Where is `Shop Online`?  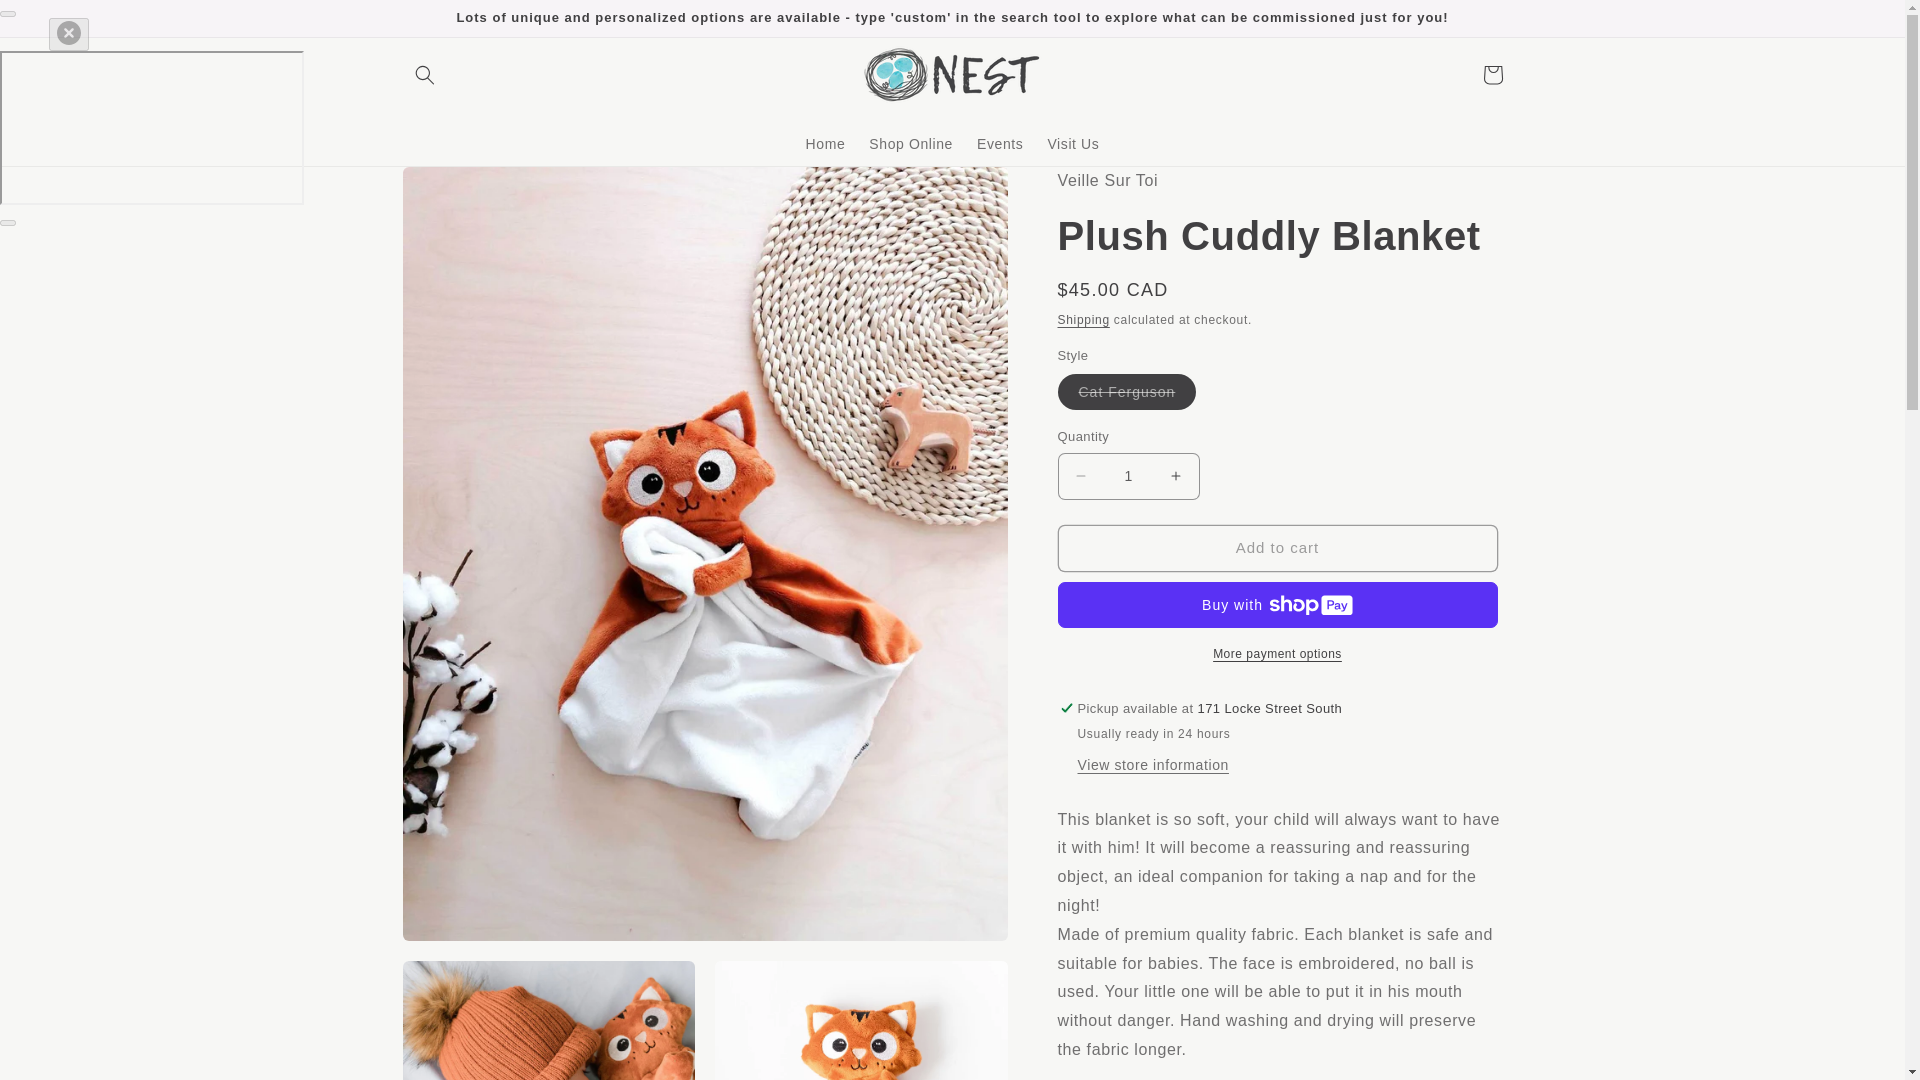
Shop Online is located at coordinates (910, 144).